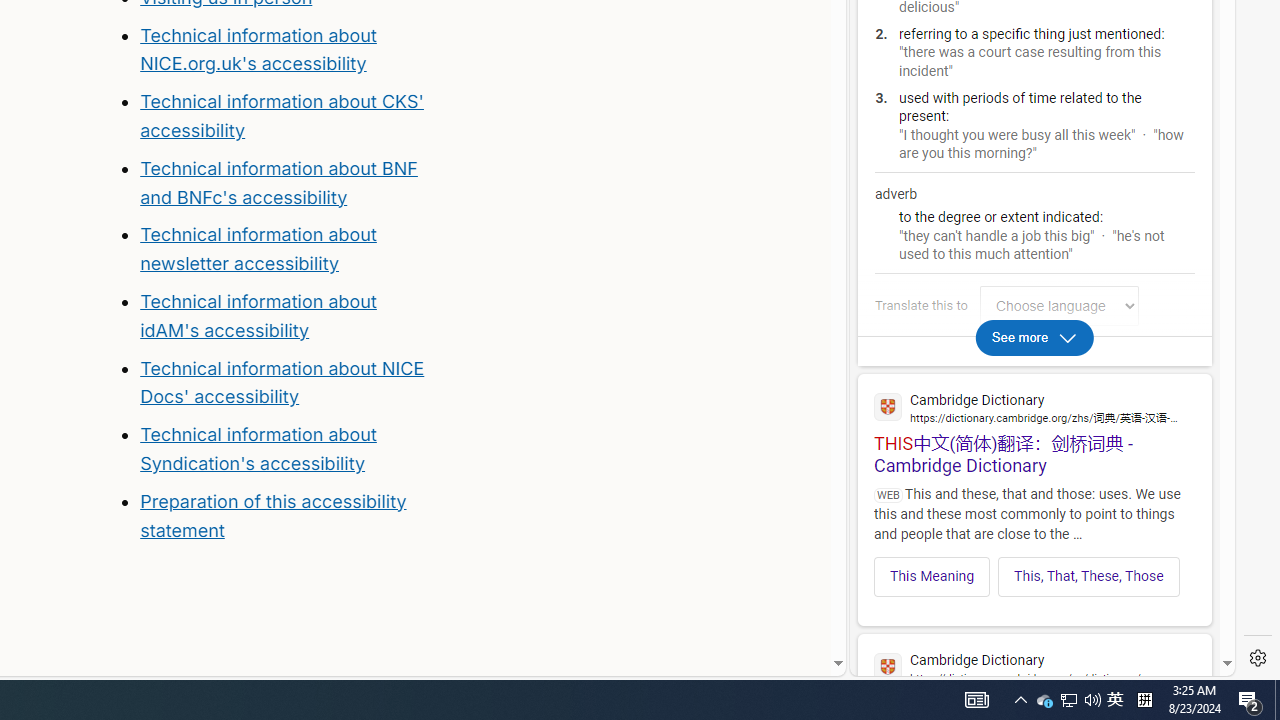  I want to click on Technical information about NICE Docs' accessibility, so click(282, 382).